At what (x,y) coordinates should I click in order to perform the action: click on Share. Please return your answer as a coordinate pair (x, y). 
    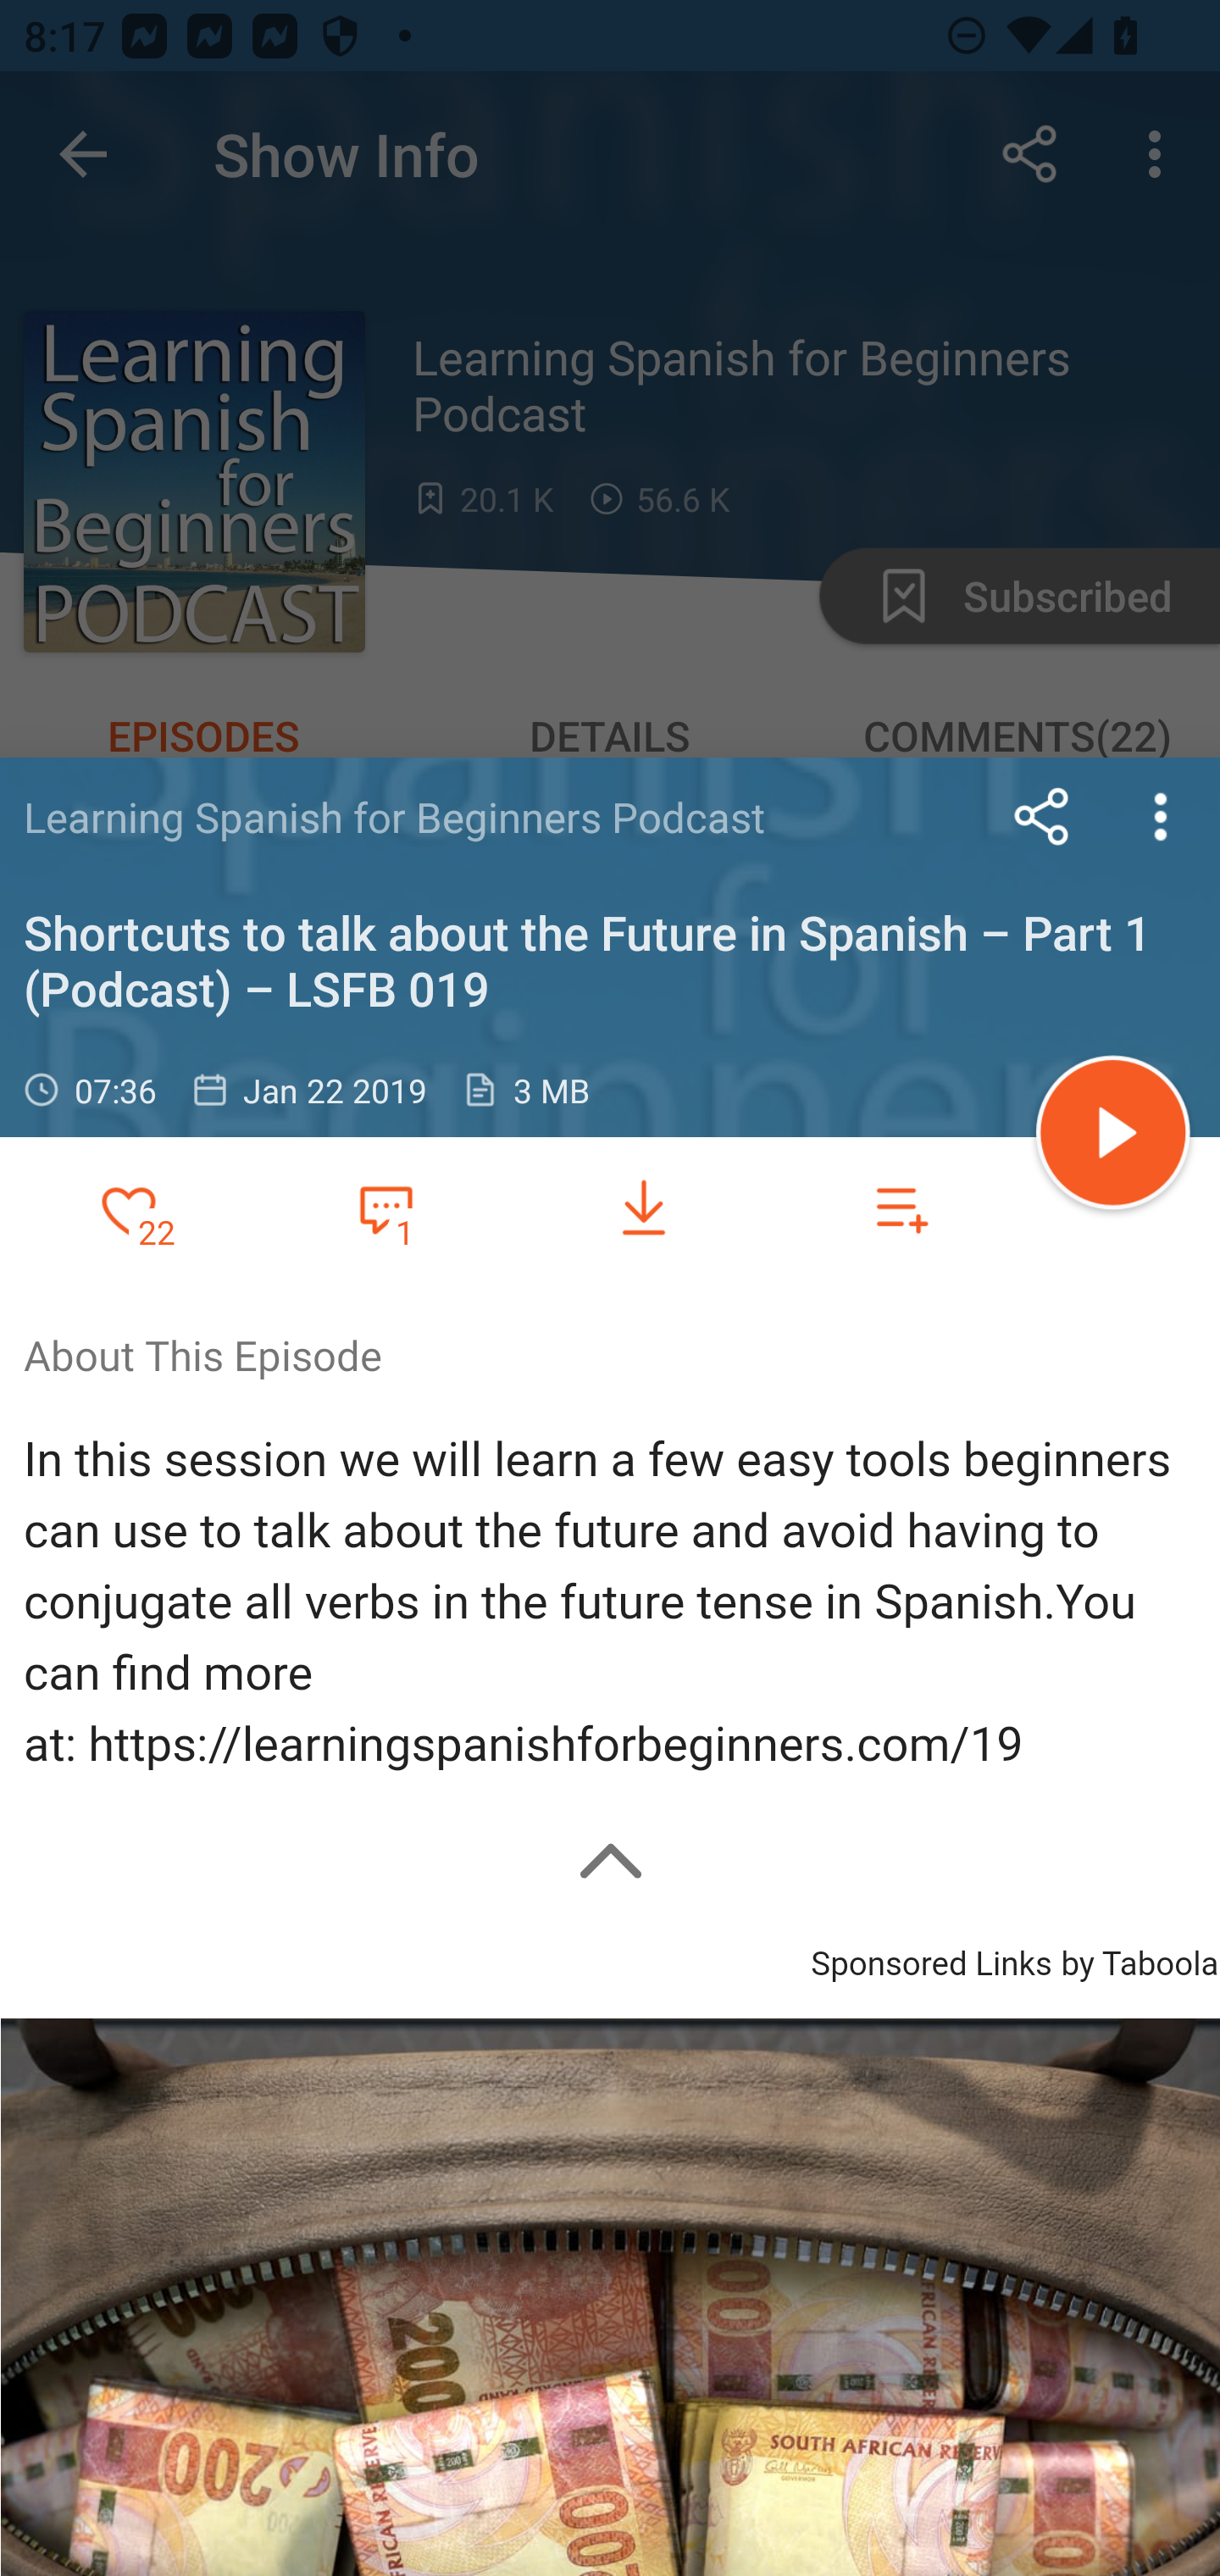
    Looking at the image, I should click on (1042, 816).